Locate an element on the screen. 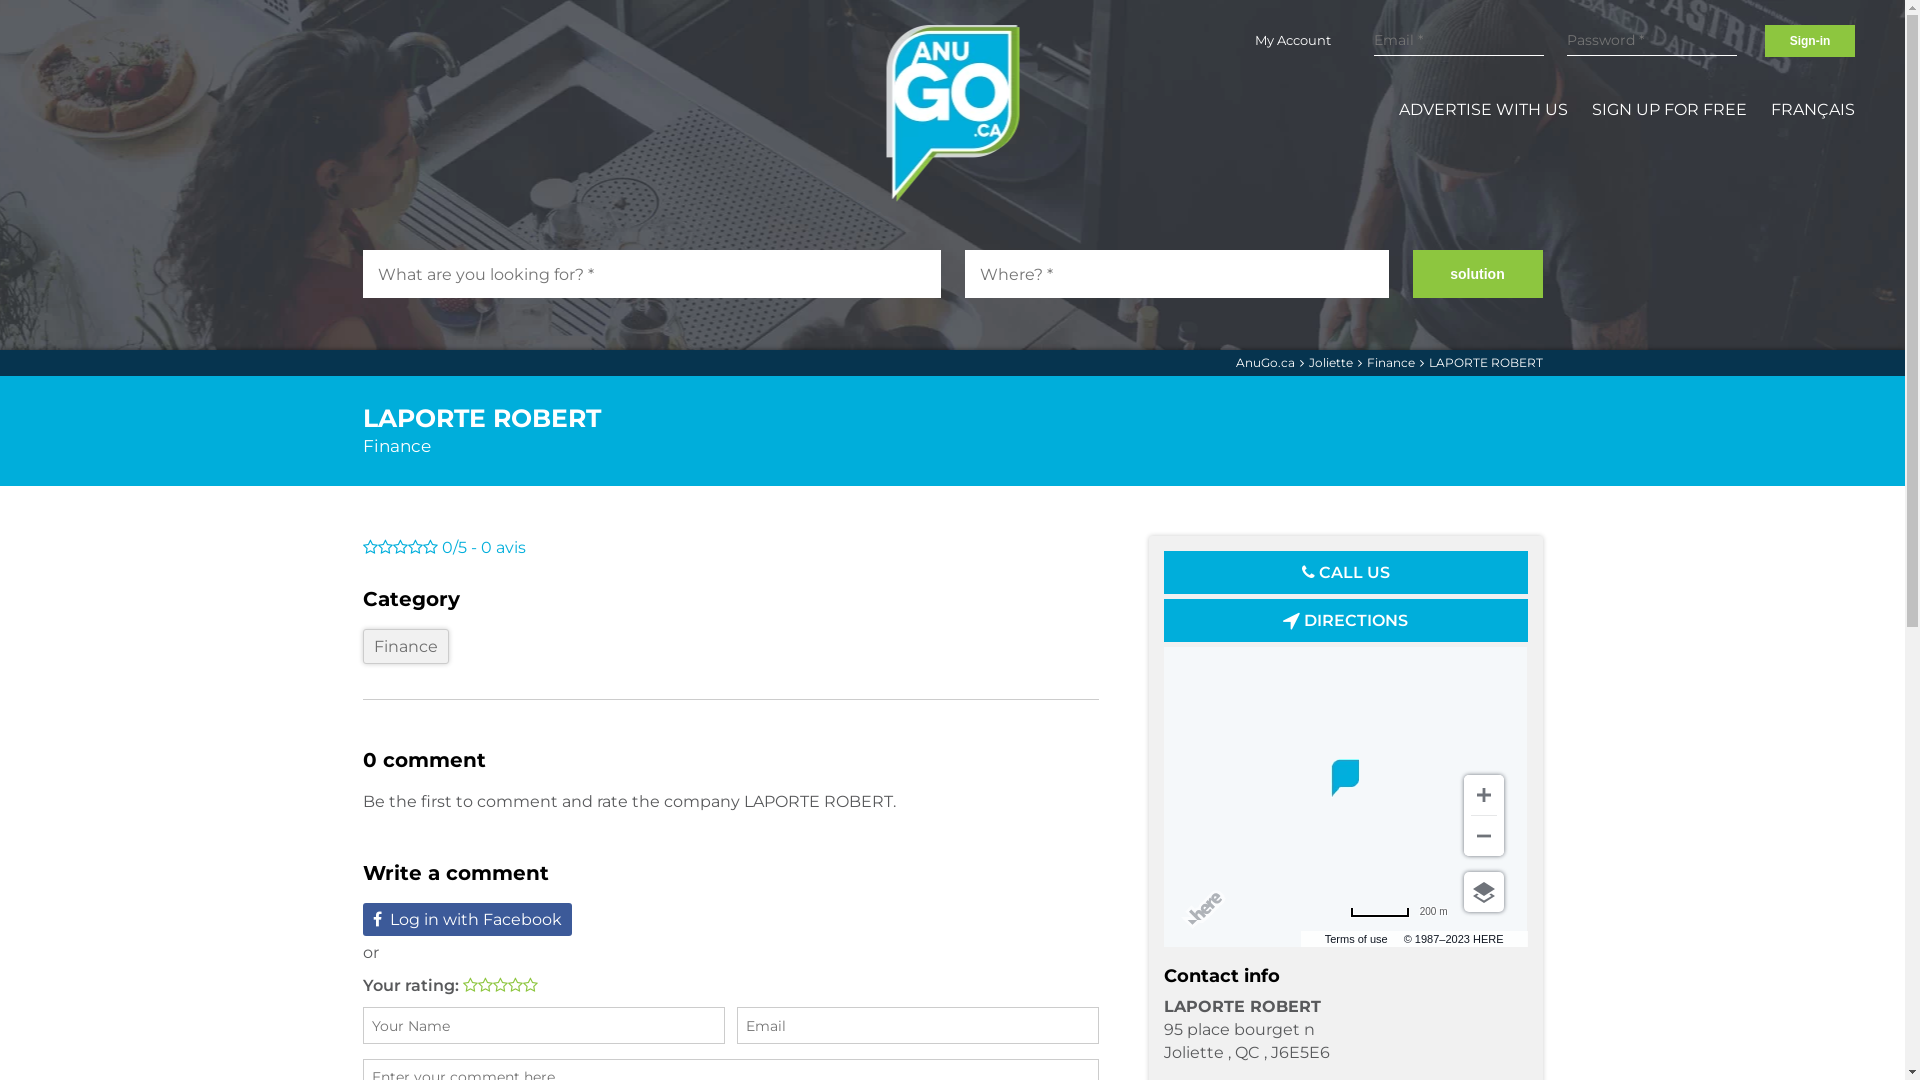 The height and width of the screenshot is (1080, 1920). Choose view is located at coordinates (1484, 892).